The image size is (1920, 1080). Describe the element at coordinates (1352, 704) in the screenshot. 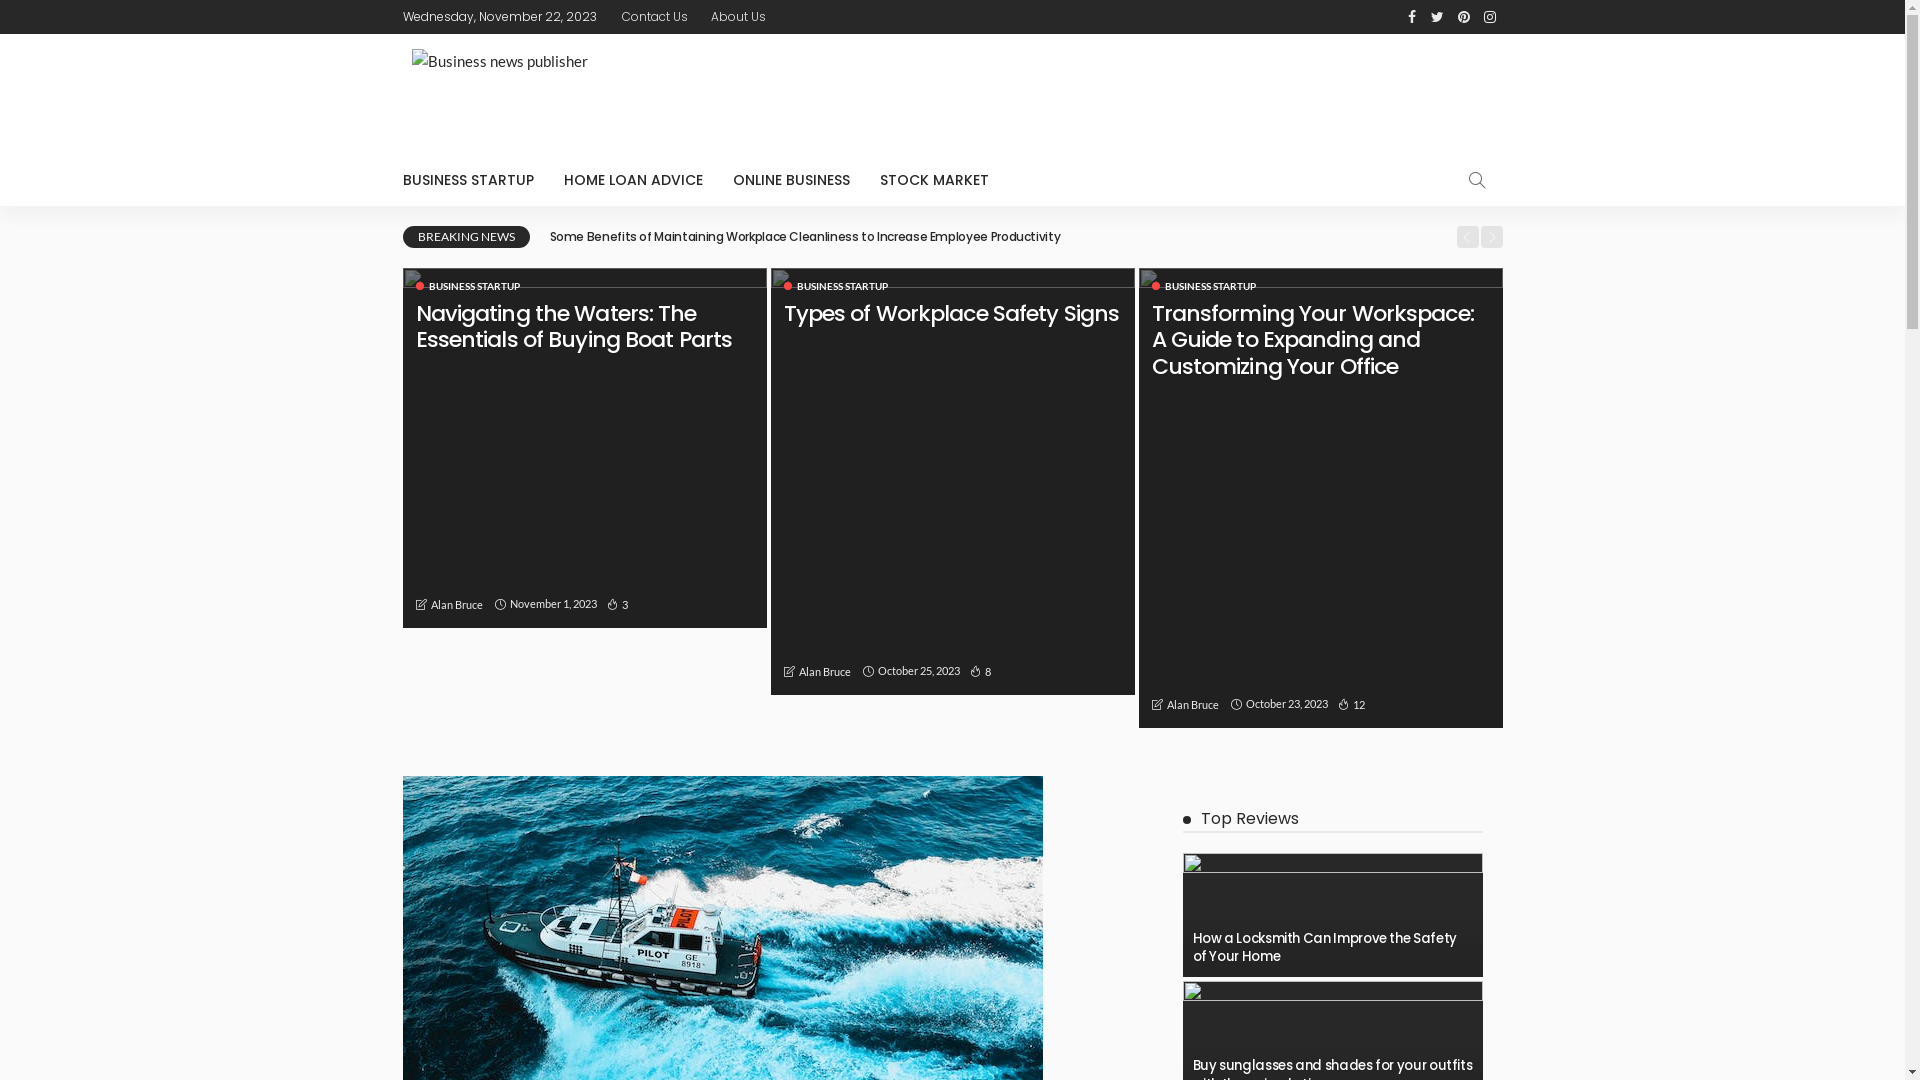

I see `12` at that location.